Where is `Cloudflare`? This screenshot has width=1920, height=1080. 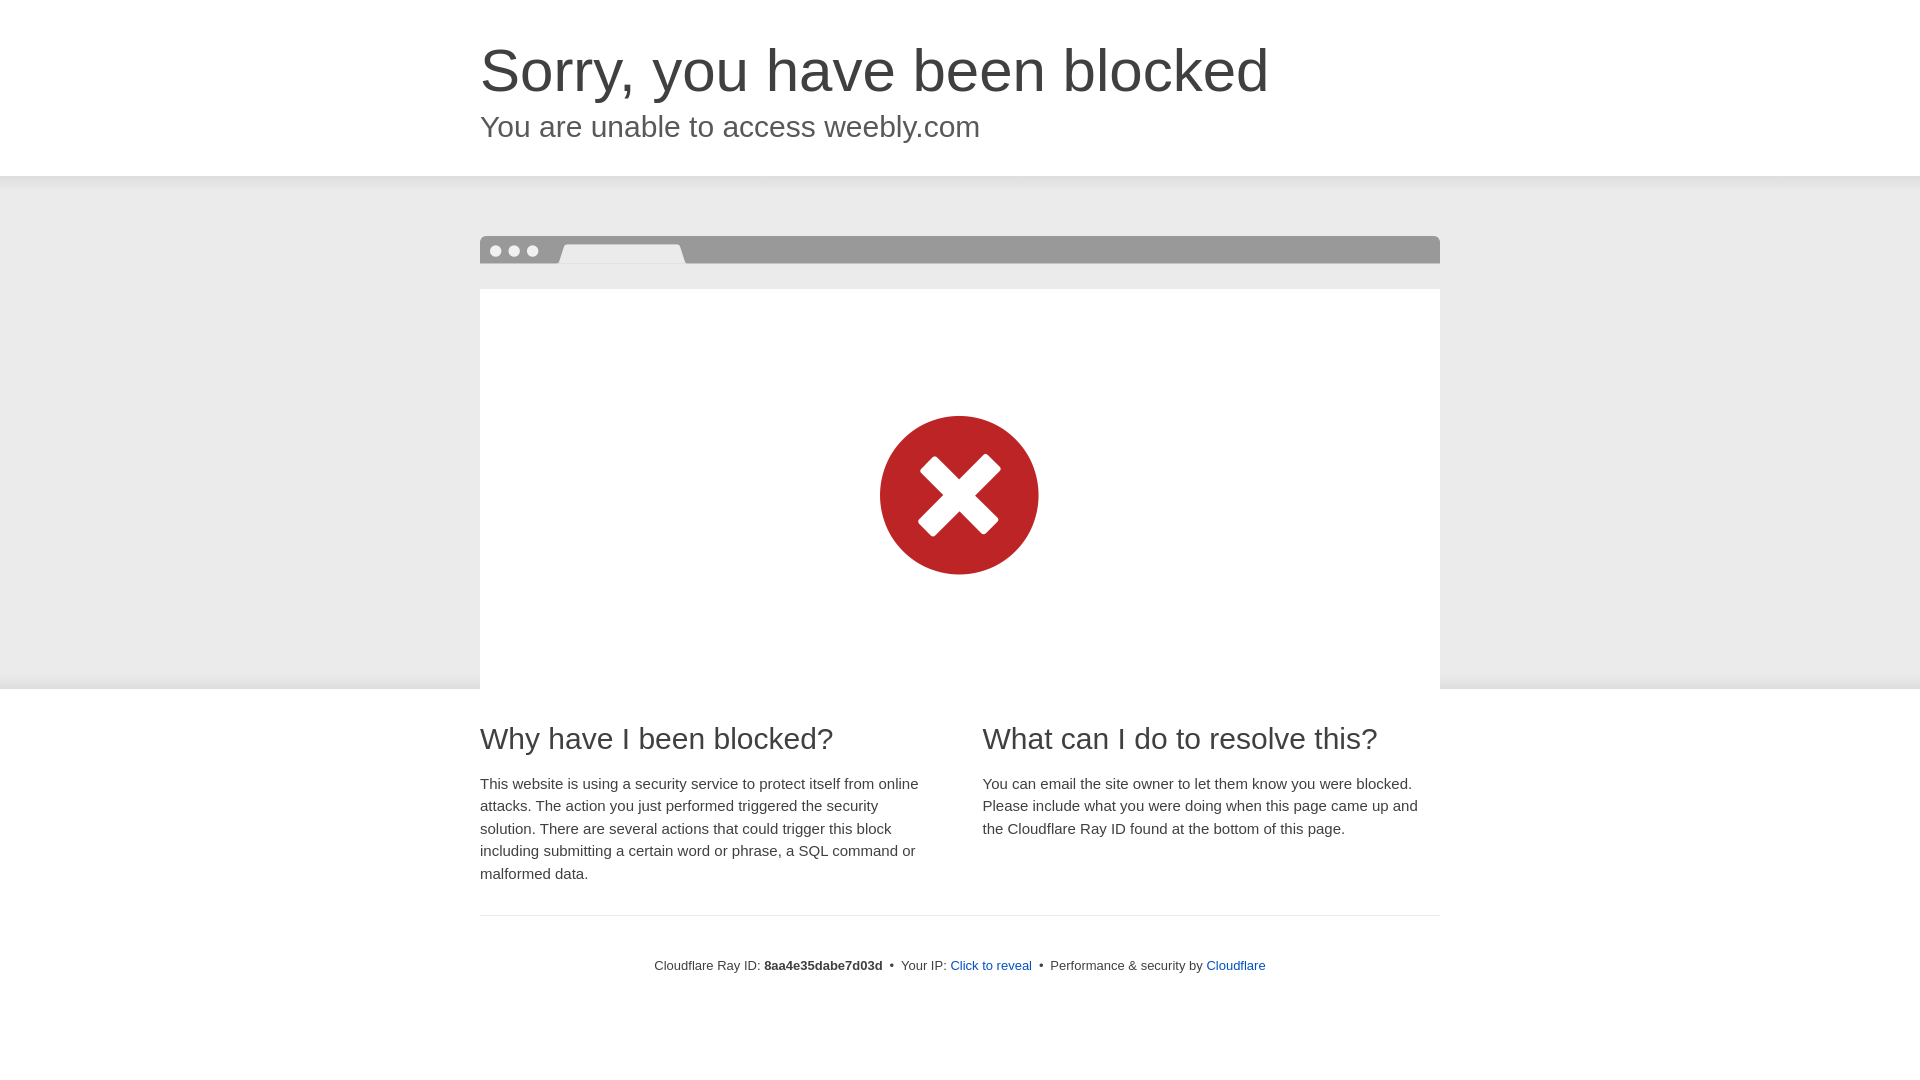 Cloudflare is located at coordinates (1235, 965).